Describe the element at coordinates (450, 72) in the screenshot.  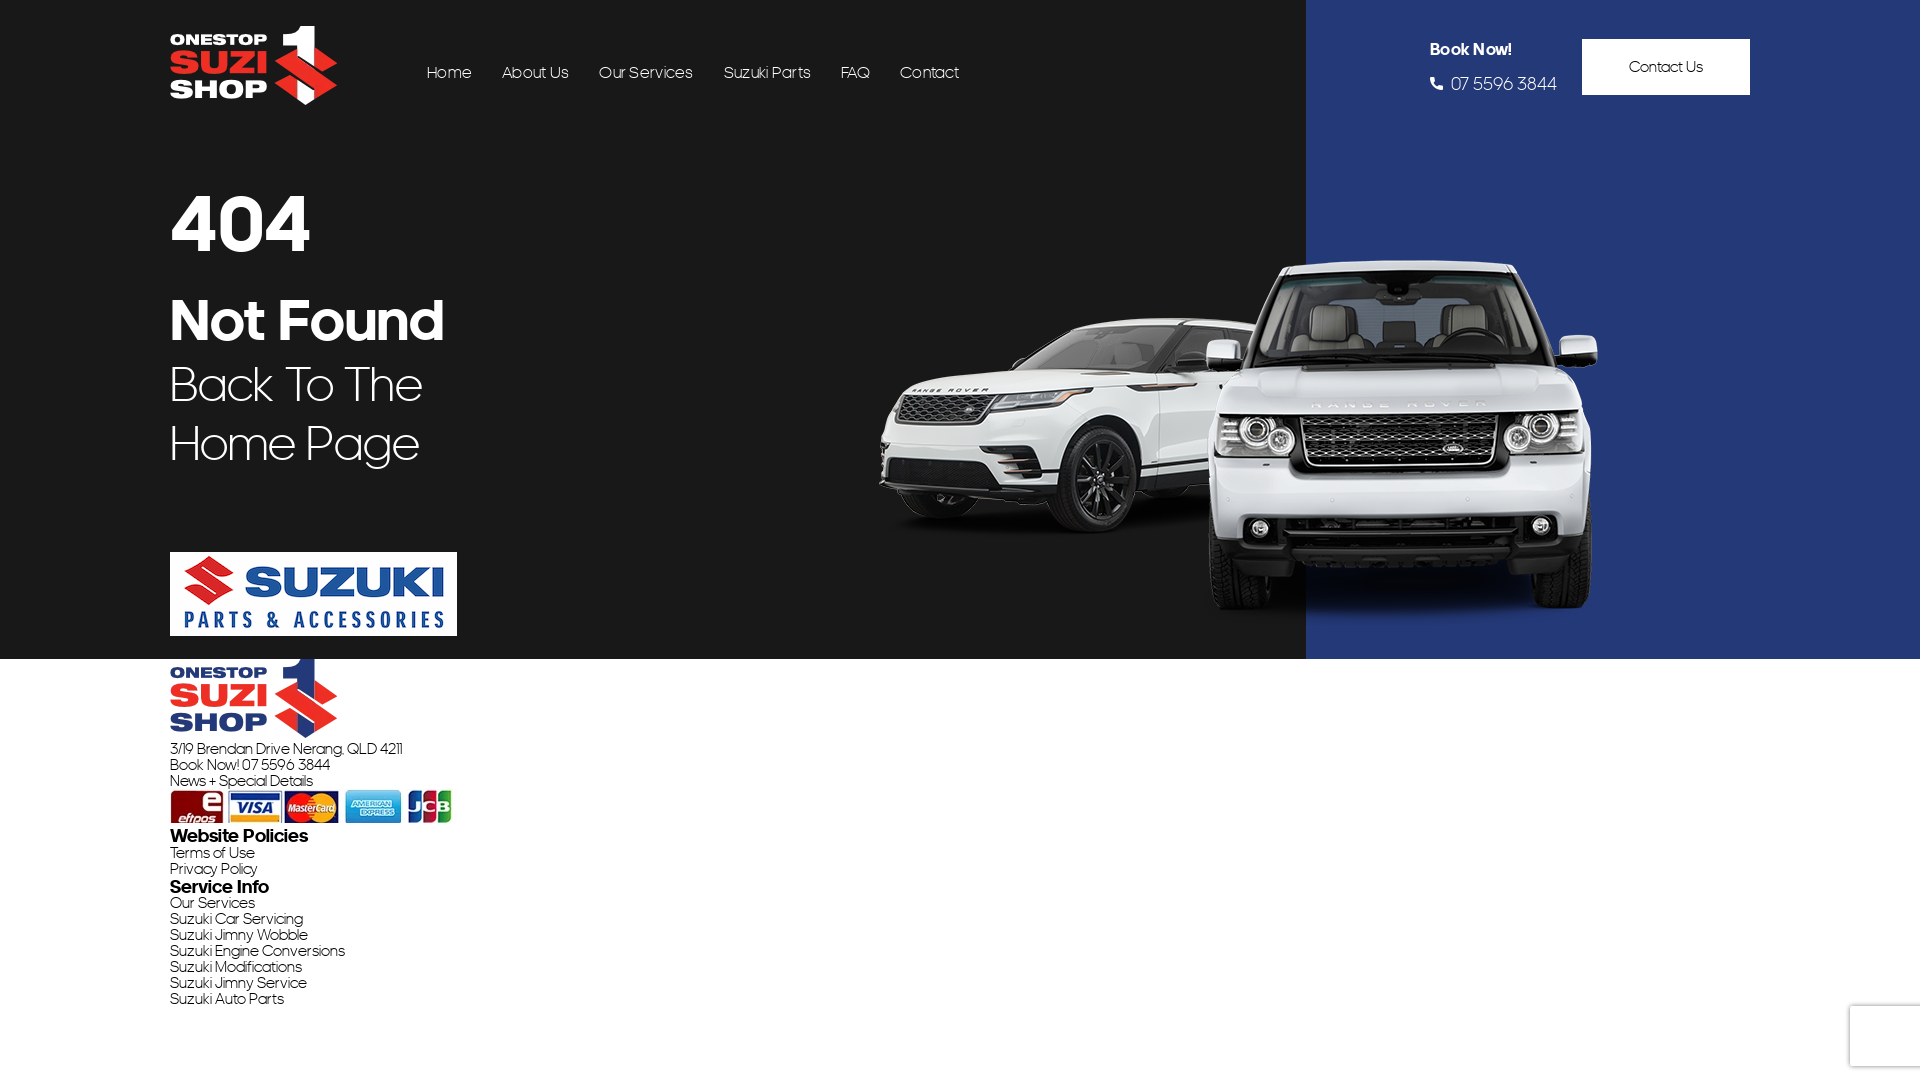
I see `Home` at that location.